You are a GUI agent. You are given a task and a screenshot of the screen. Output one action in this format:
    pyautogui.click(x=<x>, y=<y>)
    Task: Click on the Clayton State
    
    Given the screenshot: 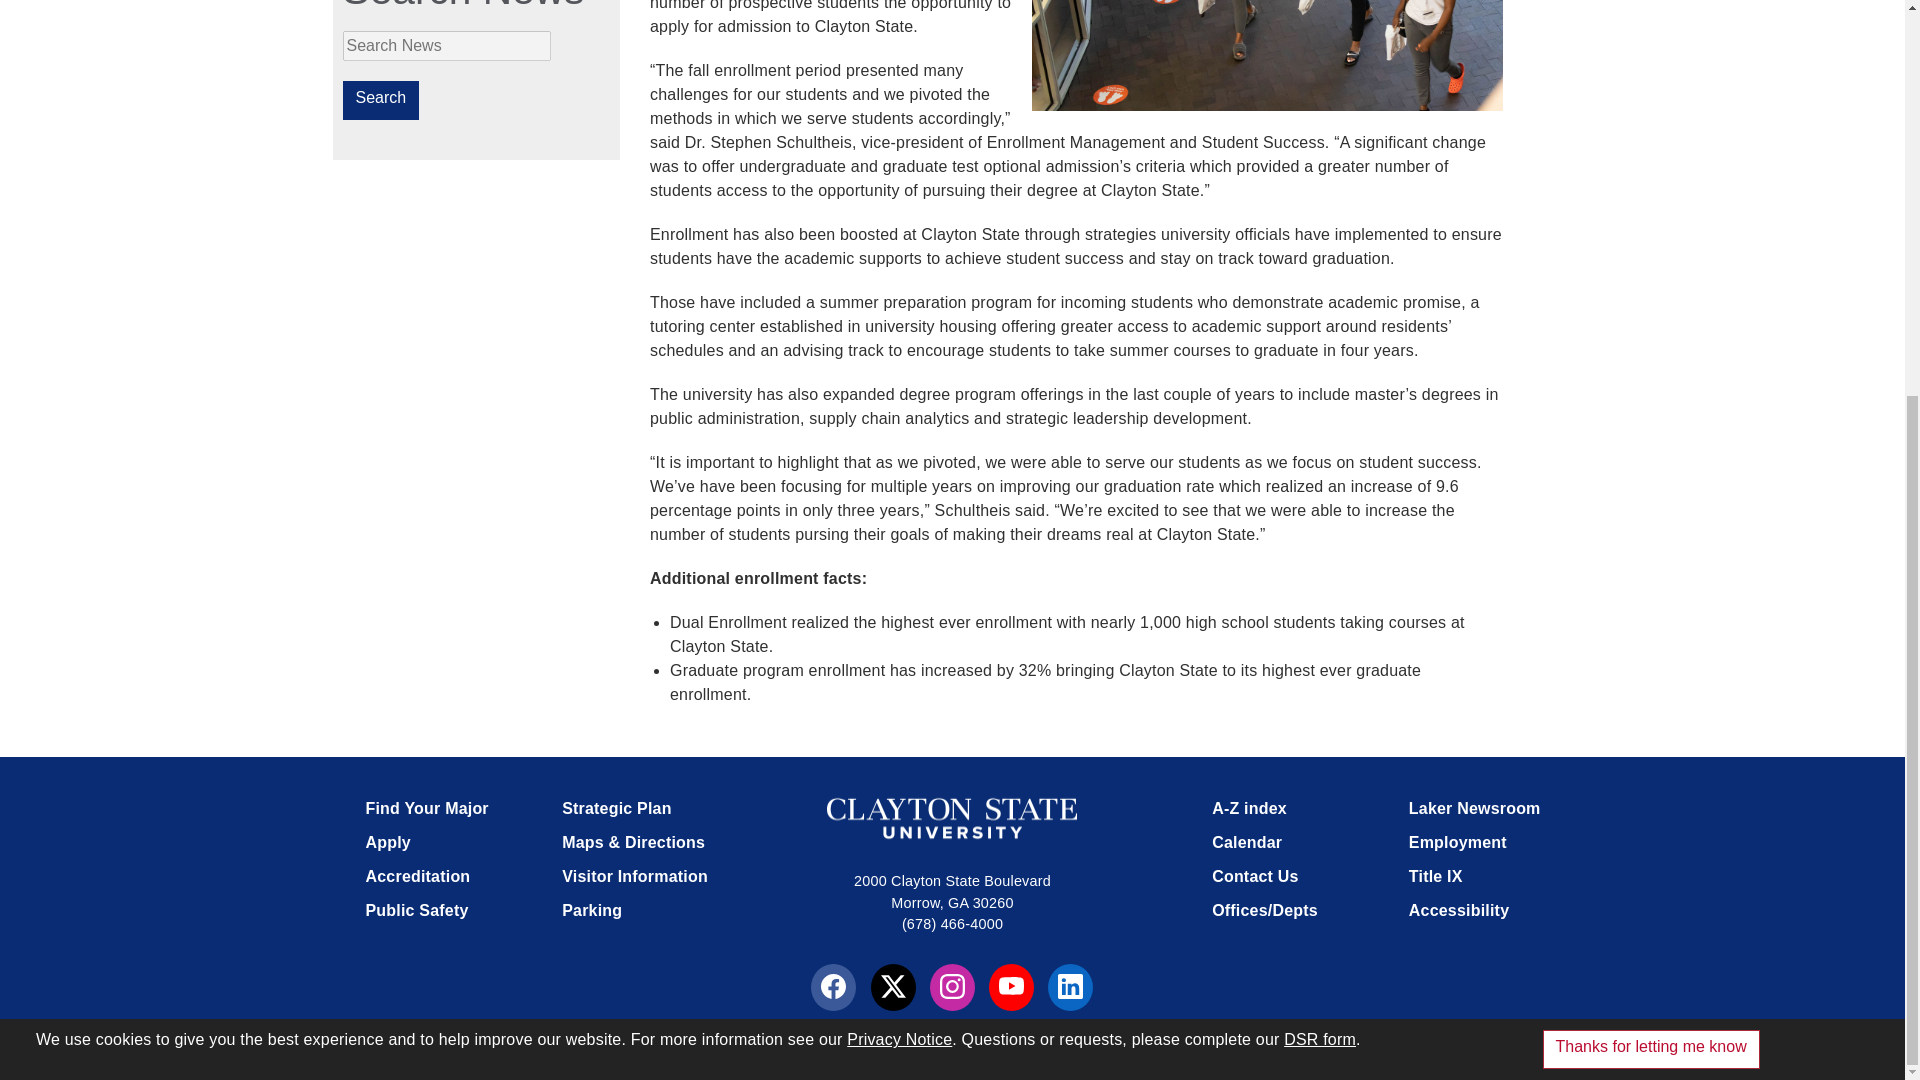 What is the action you would take?
    pyautogui.click(x=952, y=817)
    